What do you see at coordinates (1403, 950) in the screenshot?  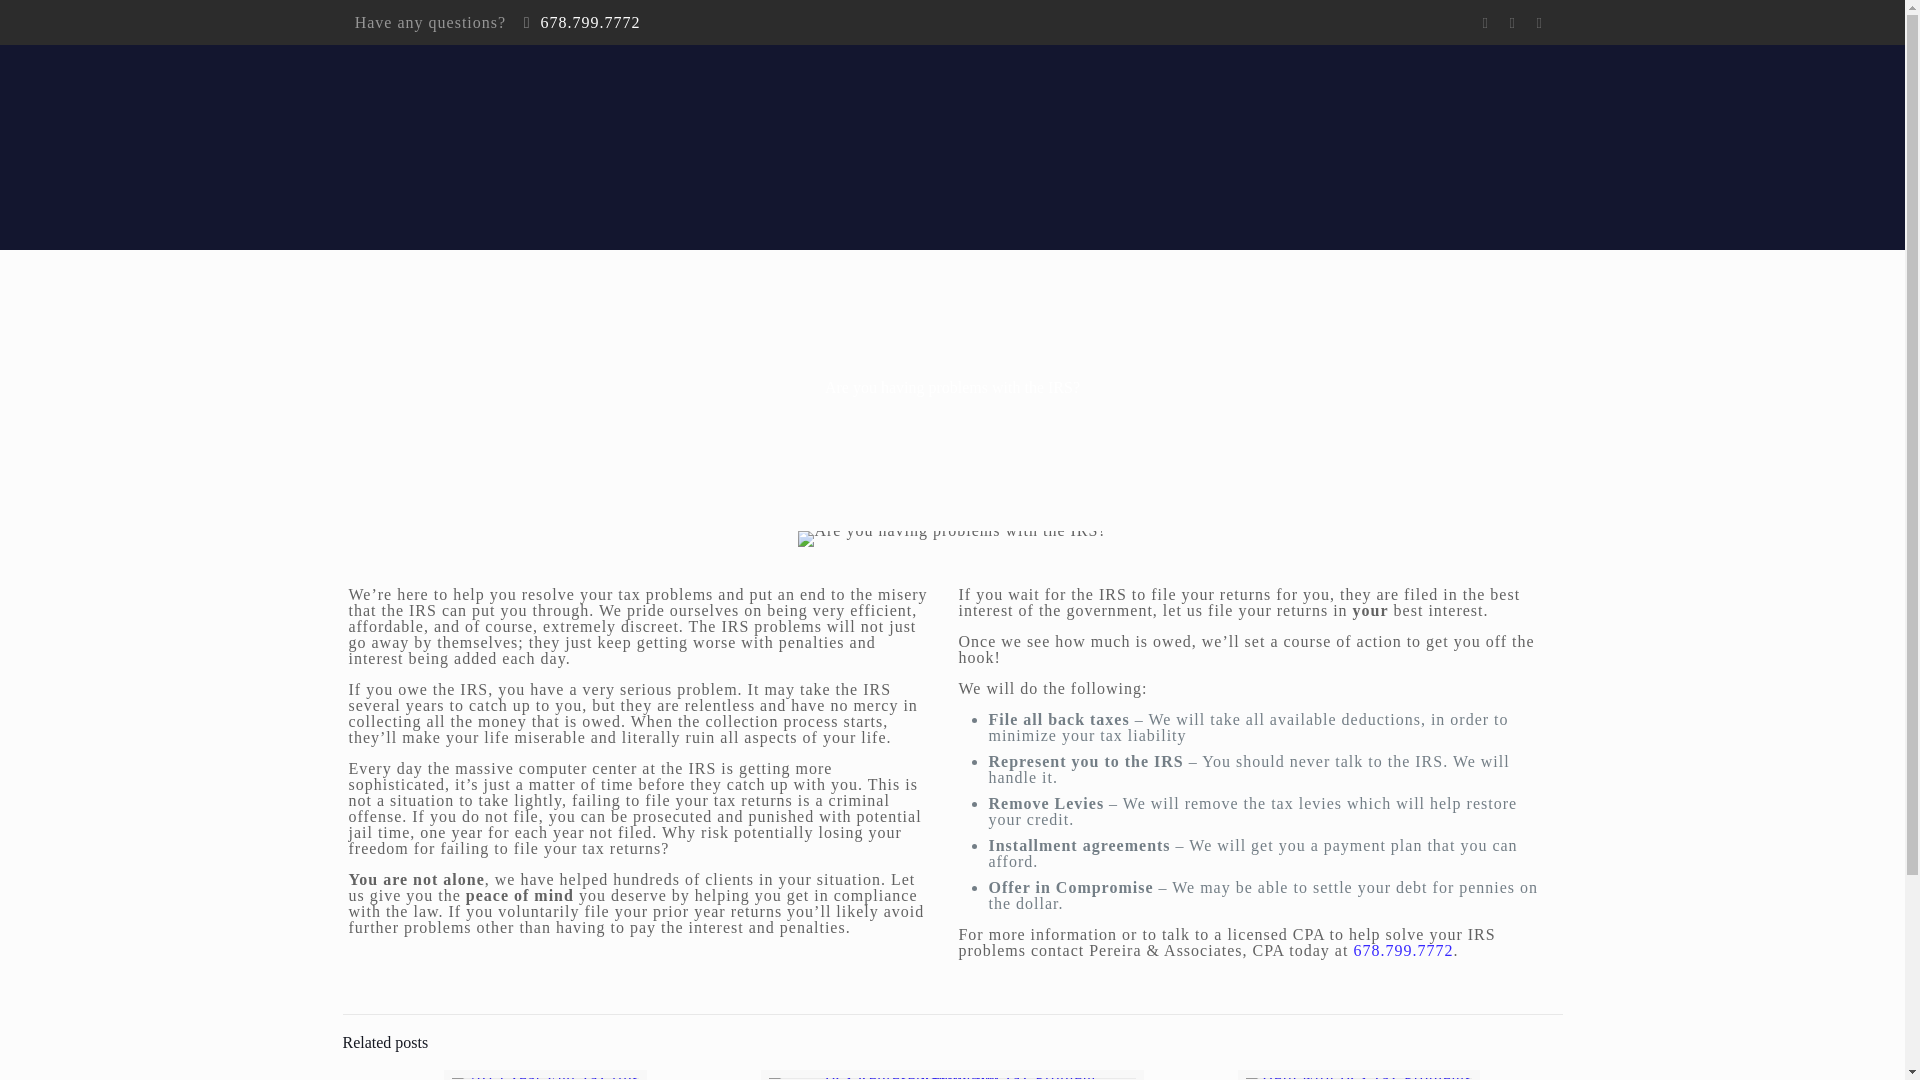 I see `678.799.7772` at bounding box center [1403, 950].